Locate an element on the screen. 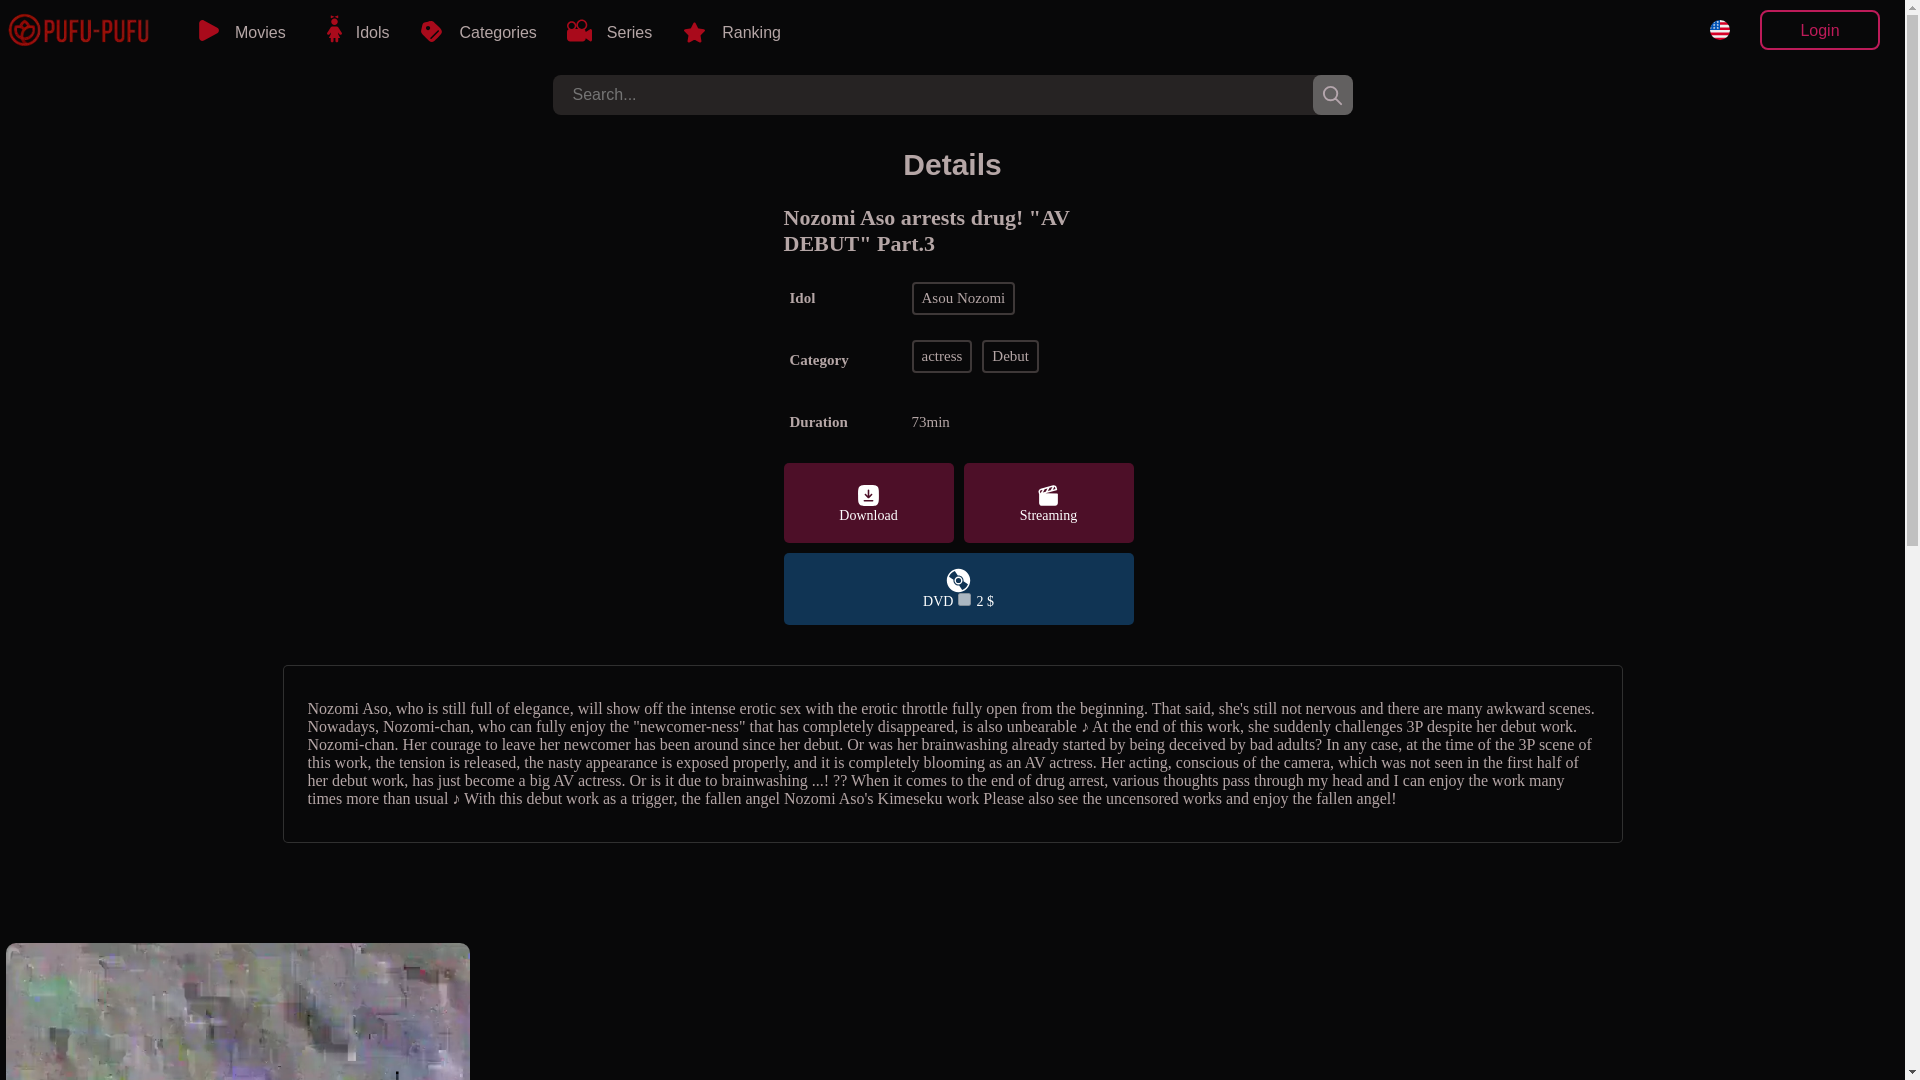 Image resolution: width=1920 pixels, height=1080 pixels. actress is located at coordinates (944, 356).